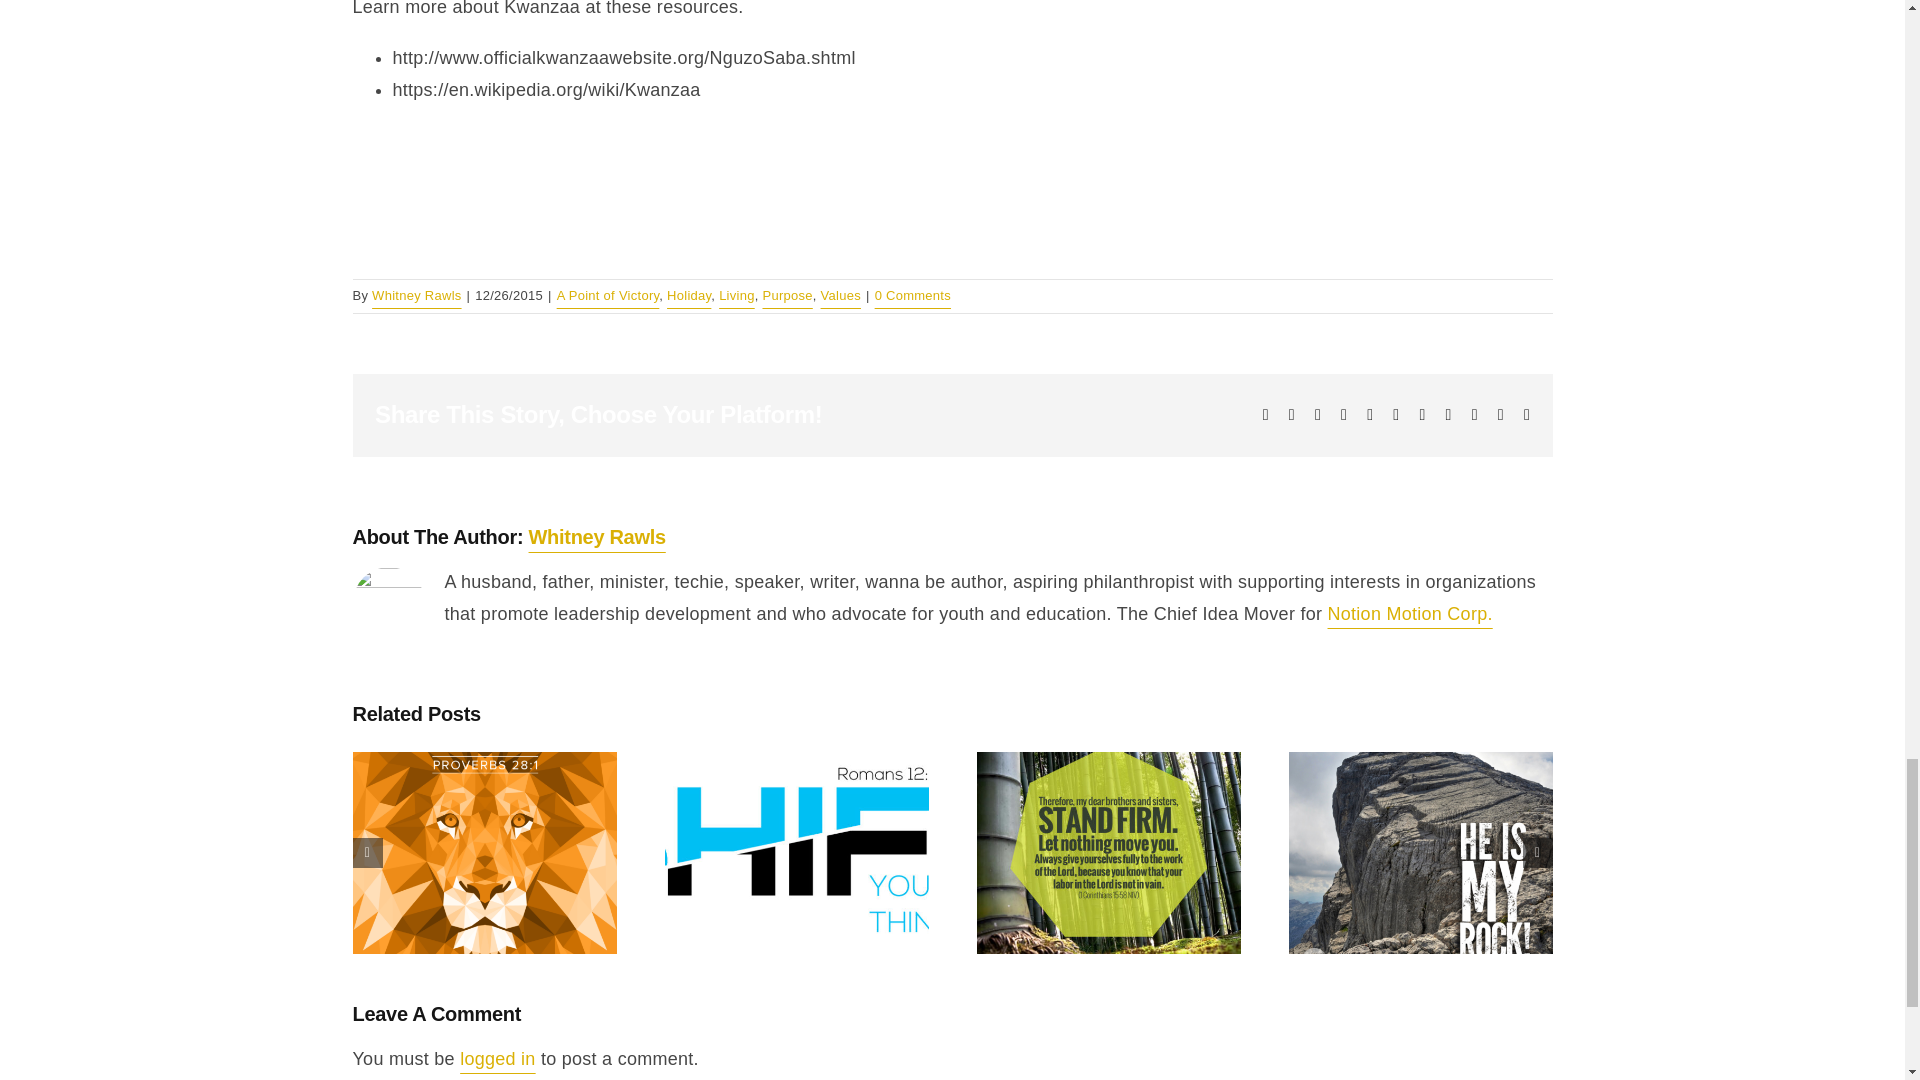  I want to click on 0 Comments, so click(912, 296).